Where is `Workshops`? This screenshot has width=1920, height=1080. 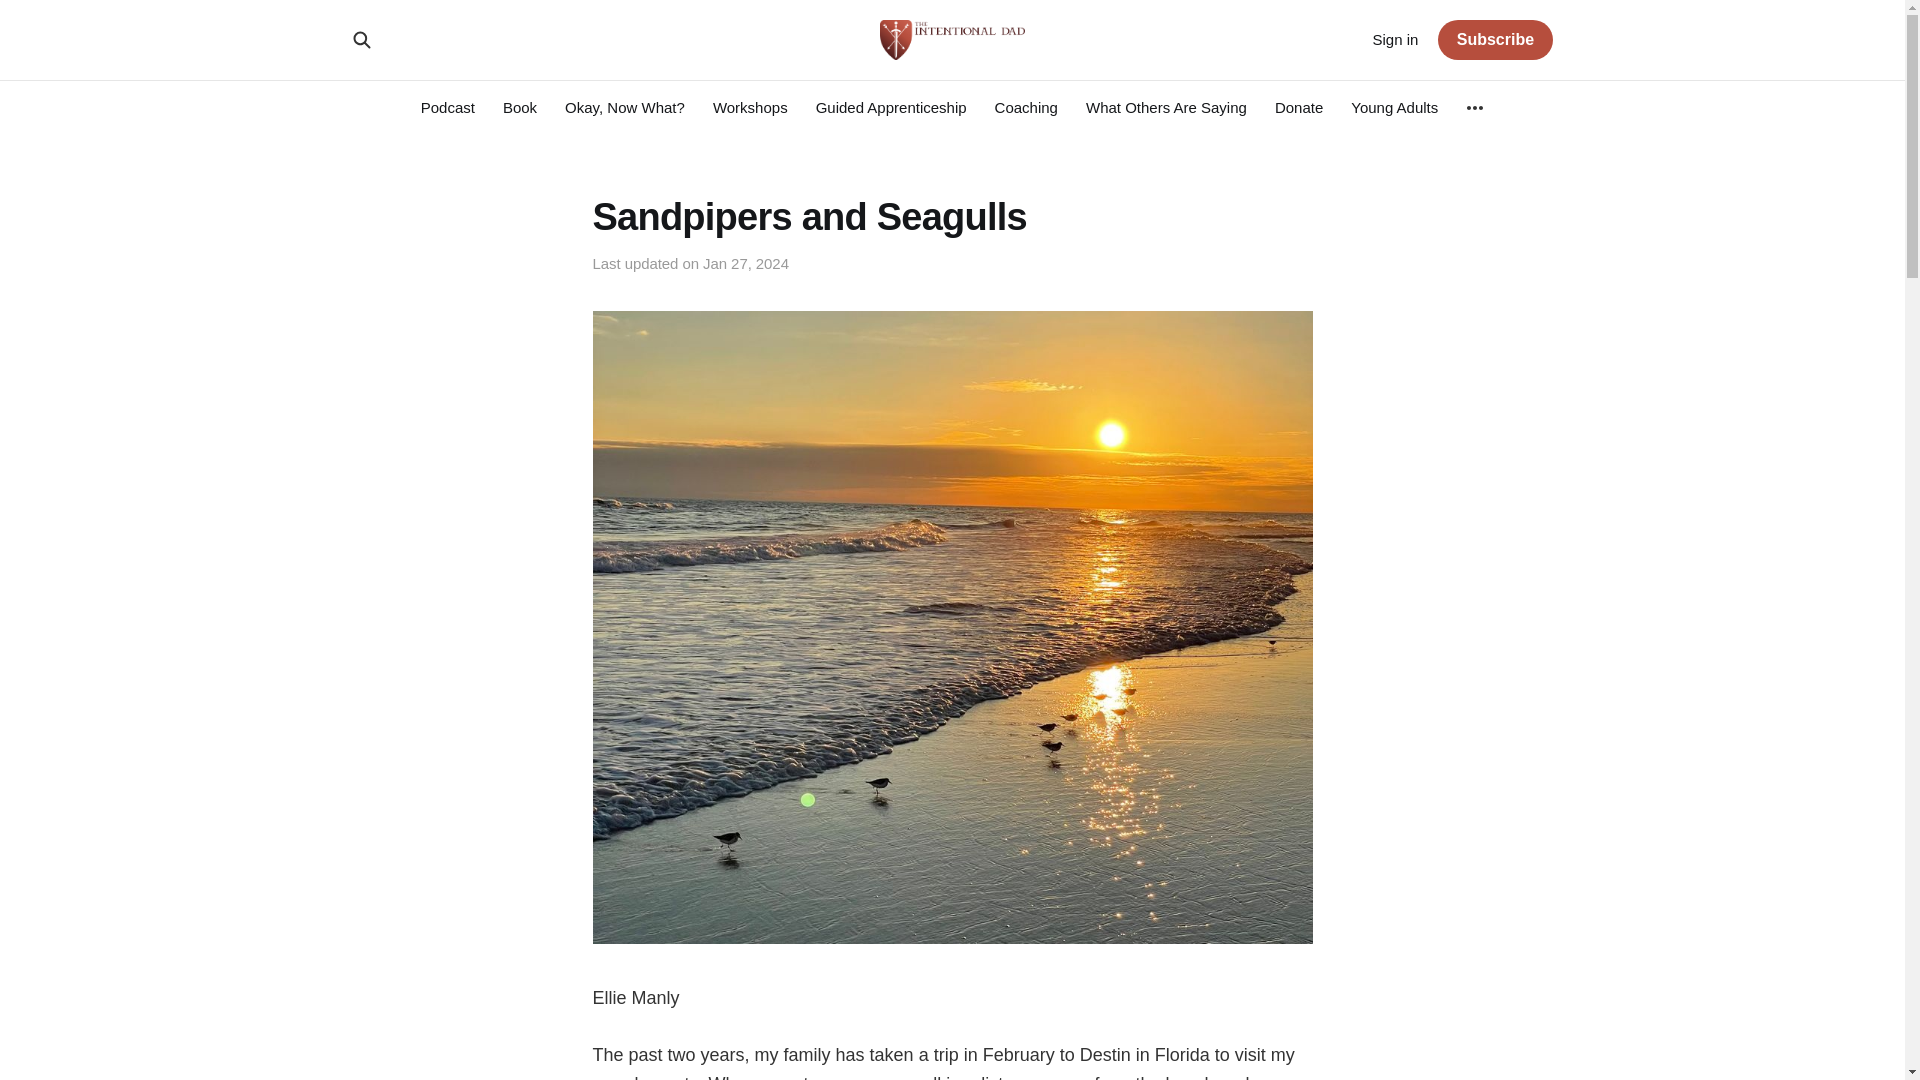 Workshops is located at coordinates (750, 107).